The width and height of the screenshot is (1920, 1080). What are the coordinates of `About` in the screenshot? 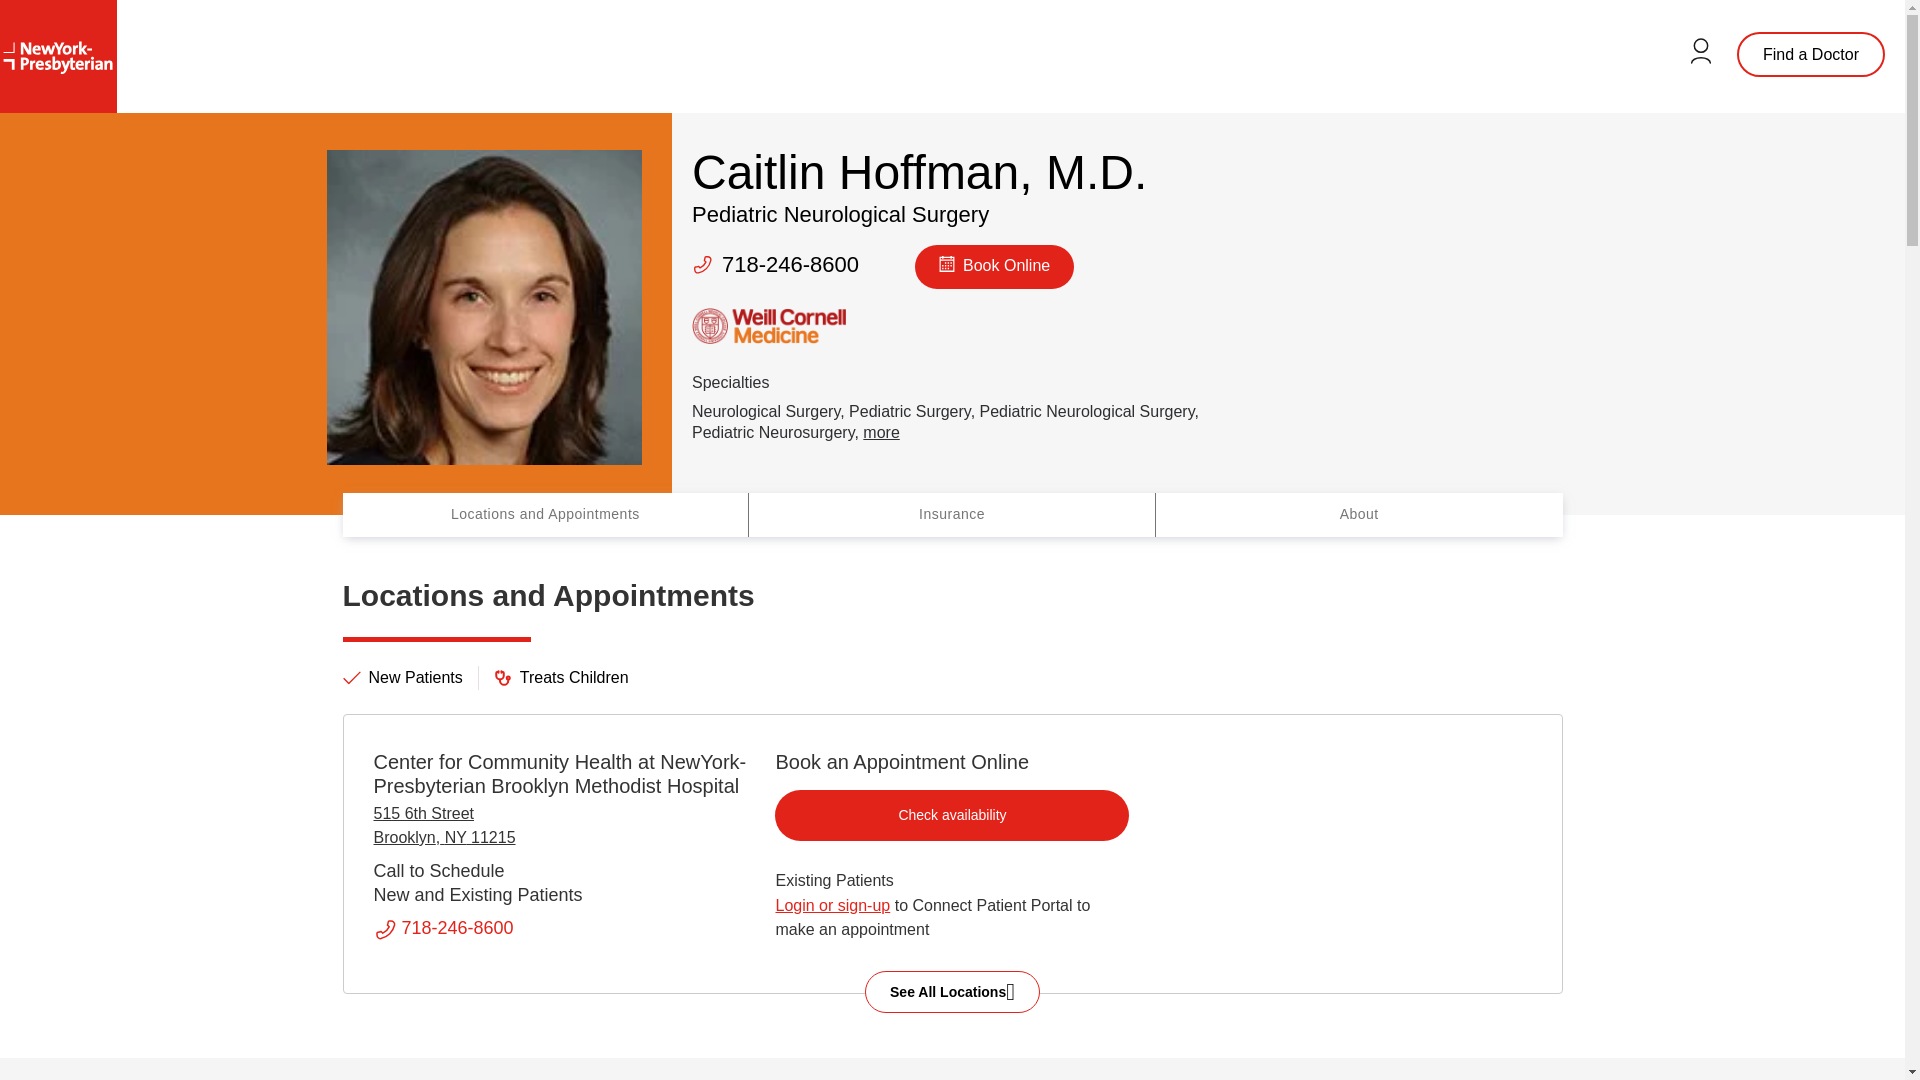 It's located at (1358, 514).